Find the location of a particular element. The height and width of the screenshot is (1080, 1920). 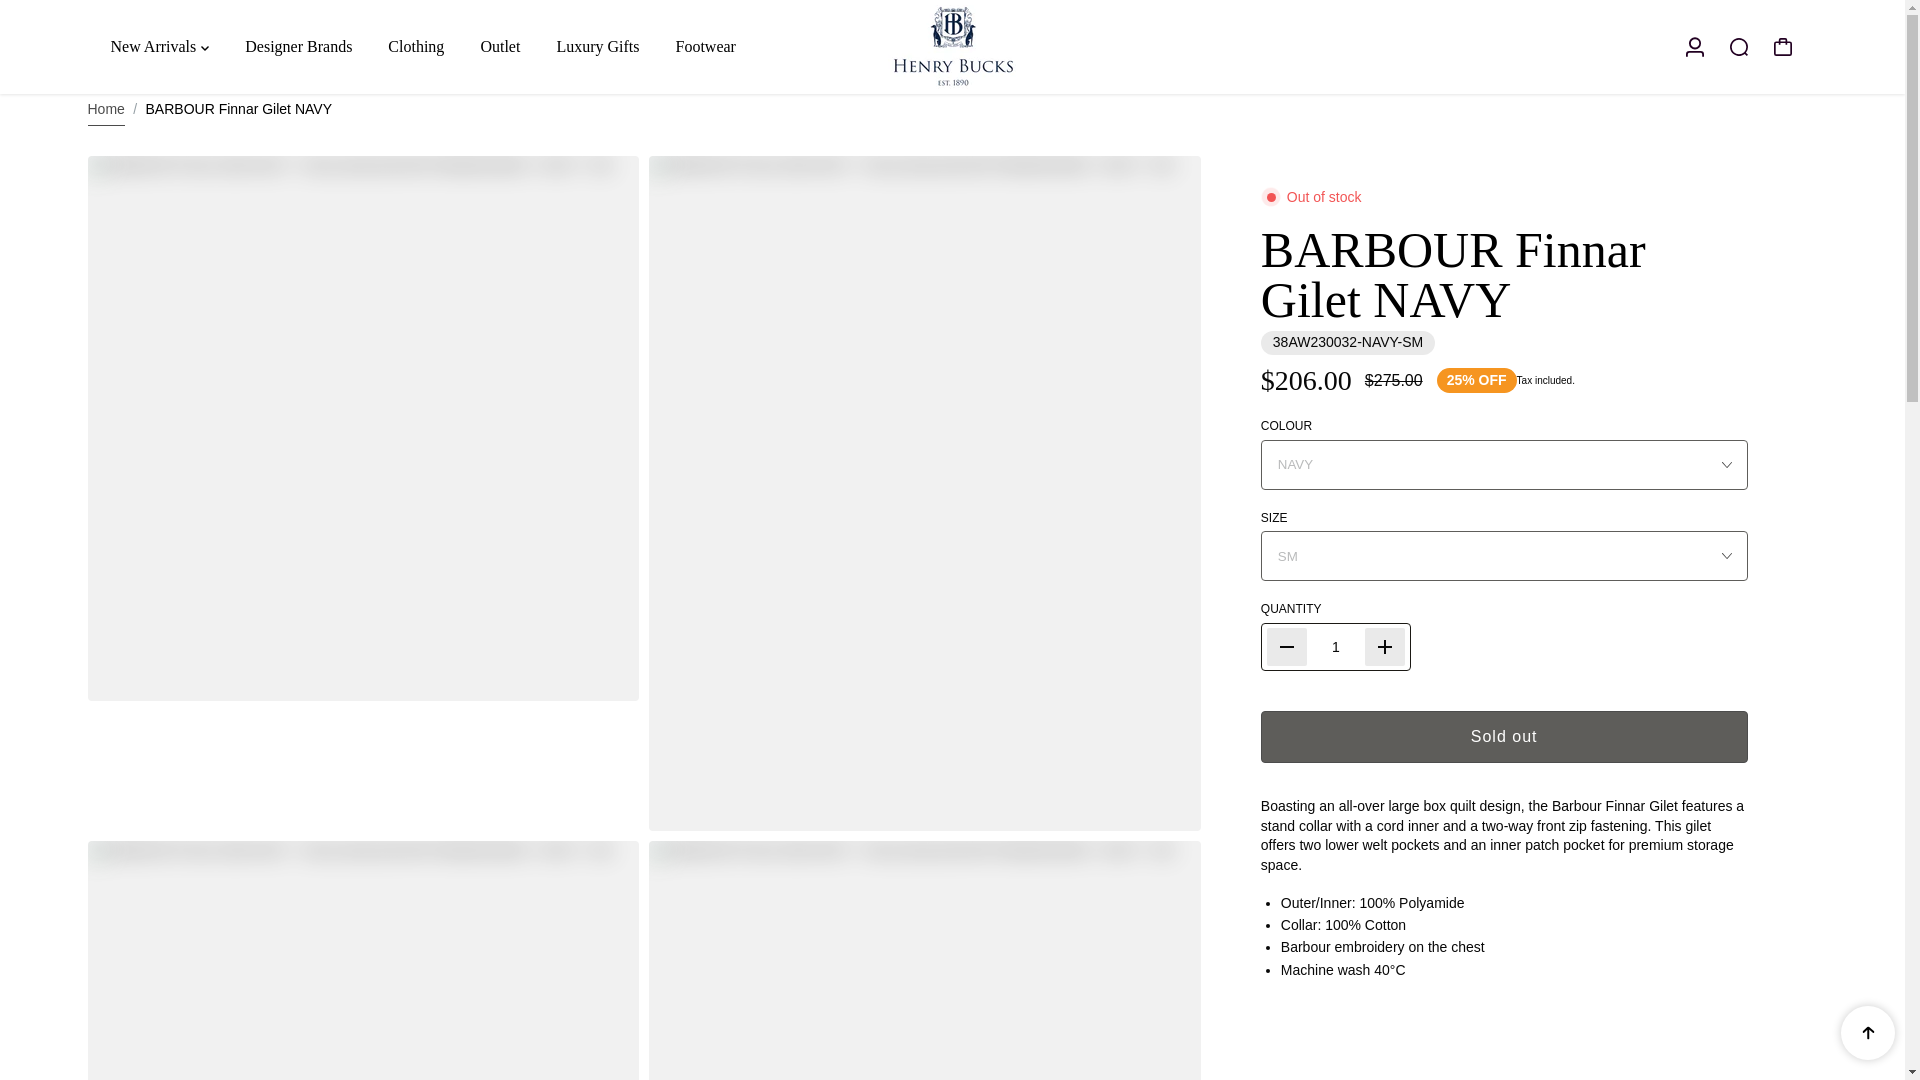

Search is located at coordinates (1738, 46).